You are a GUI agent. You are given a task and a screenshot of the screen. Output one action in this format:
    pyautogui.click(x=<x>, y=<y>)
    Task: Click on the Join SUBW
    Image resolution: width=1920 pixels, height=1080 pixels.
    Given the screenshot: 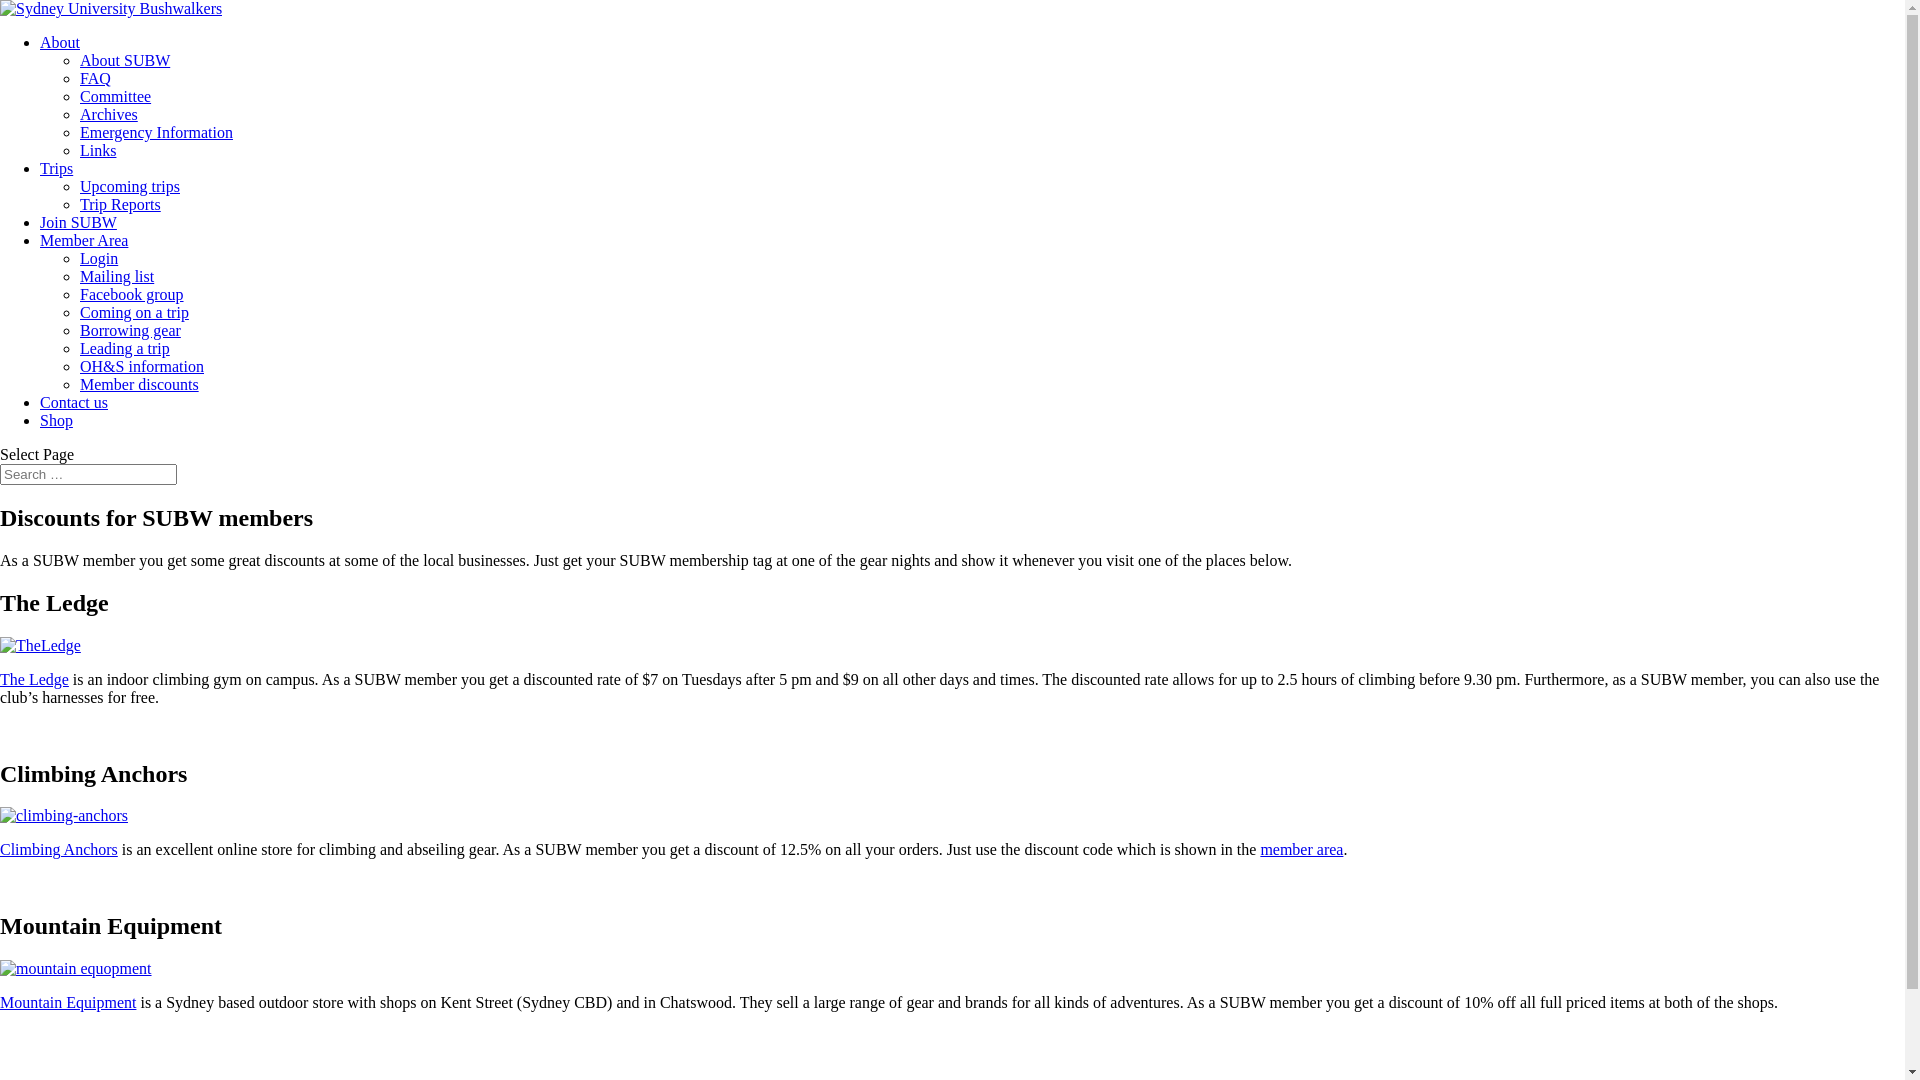 What is the action you would take?
    pyautogui.click(x=78, y=222)
    